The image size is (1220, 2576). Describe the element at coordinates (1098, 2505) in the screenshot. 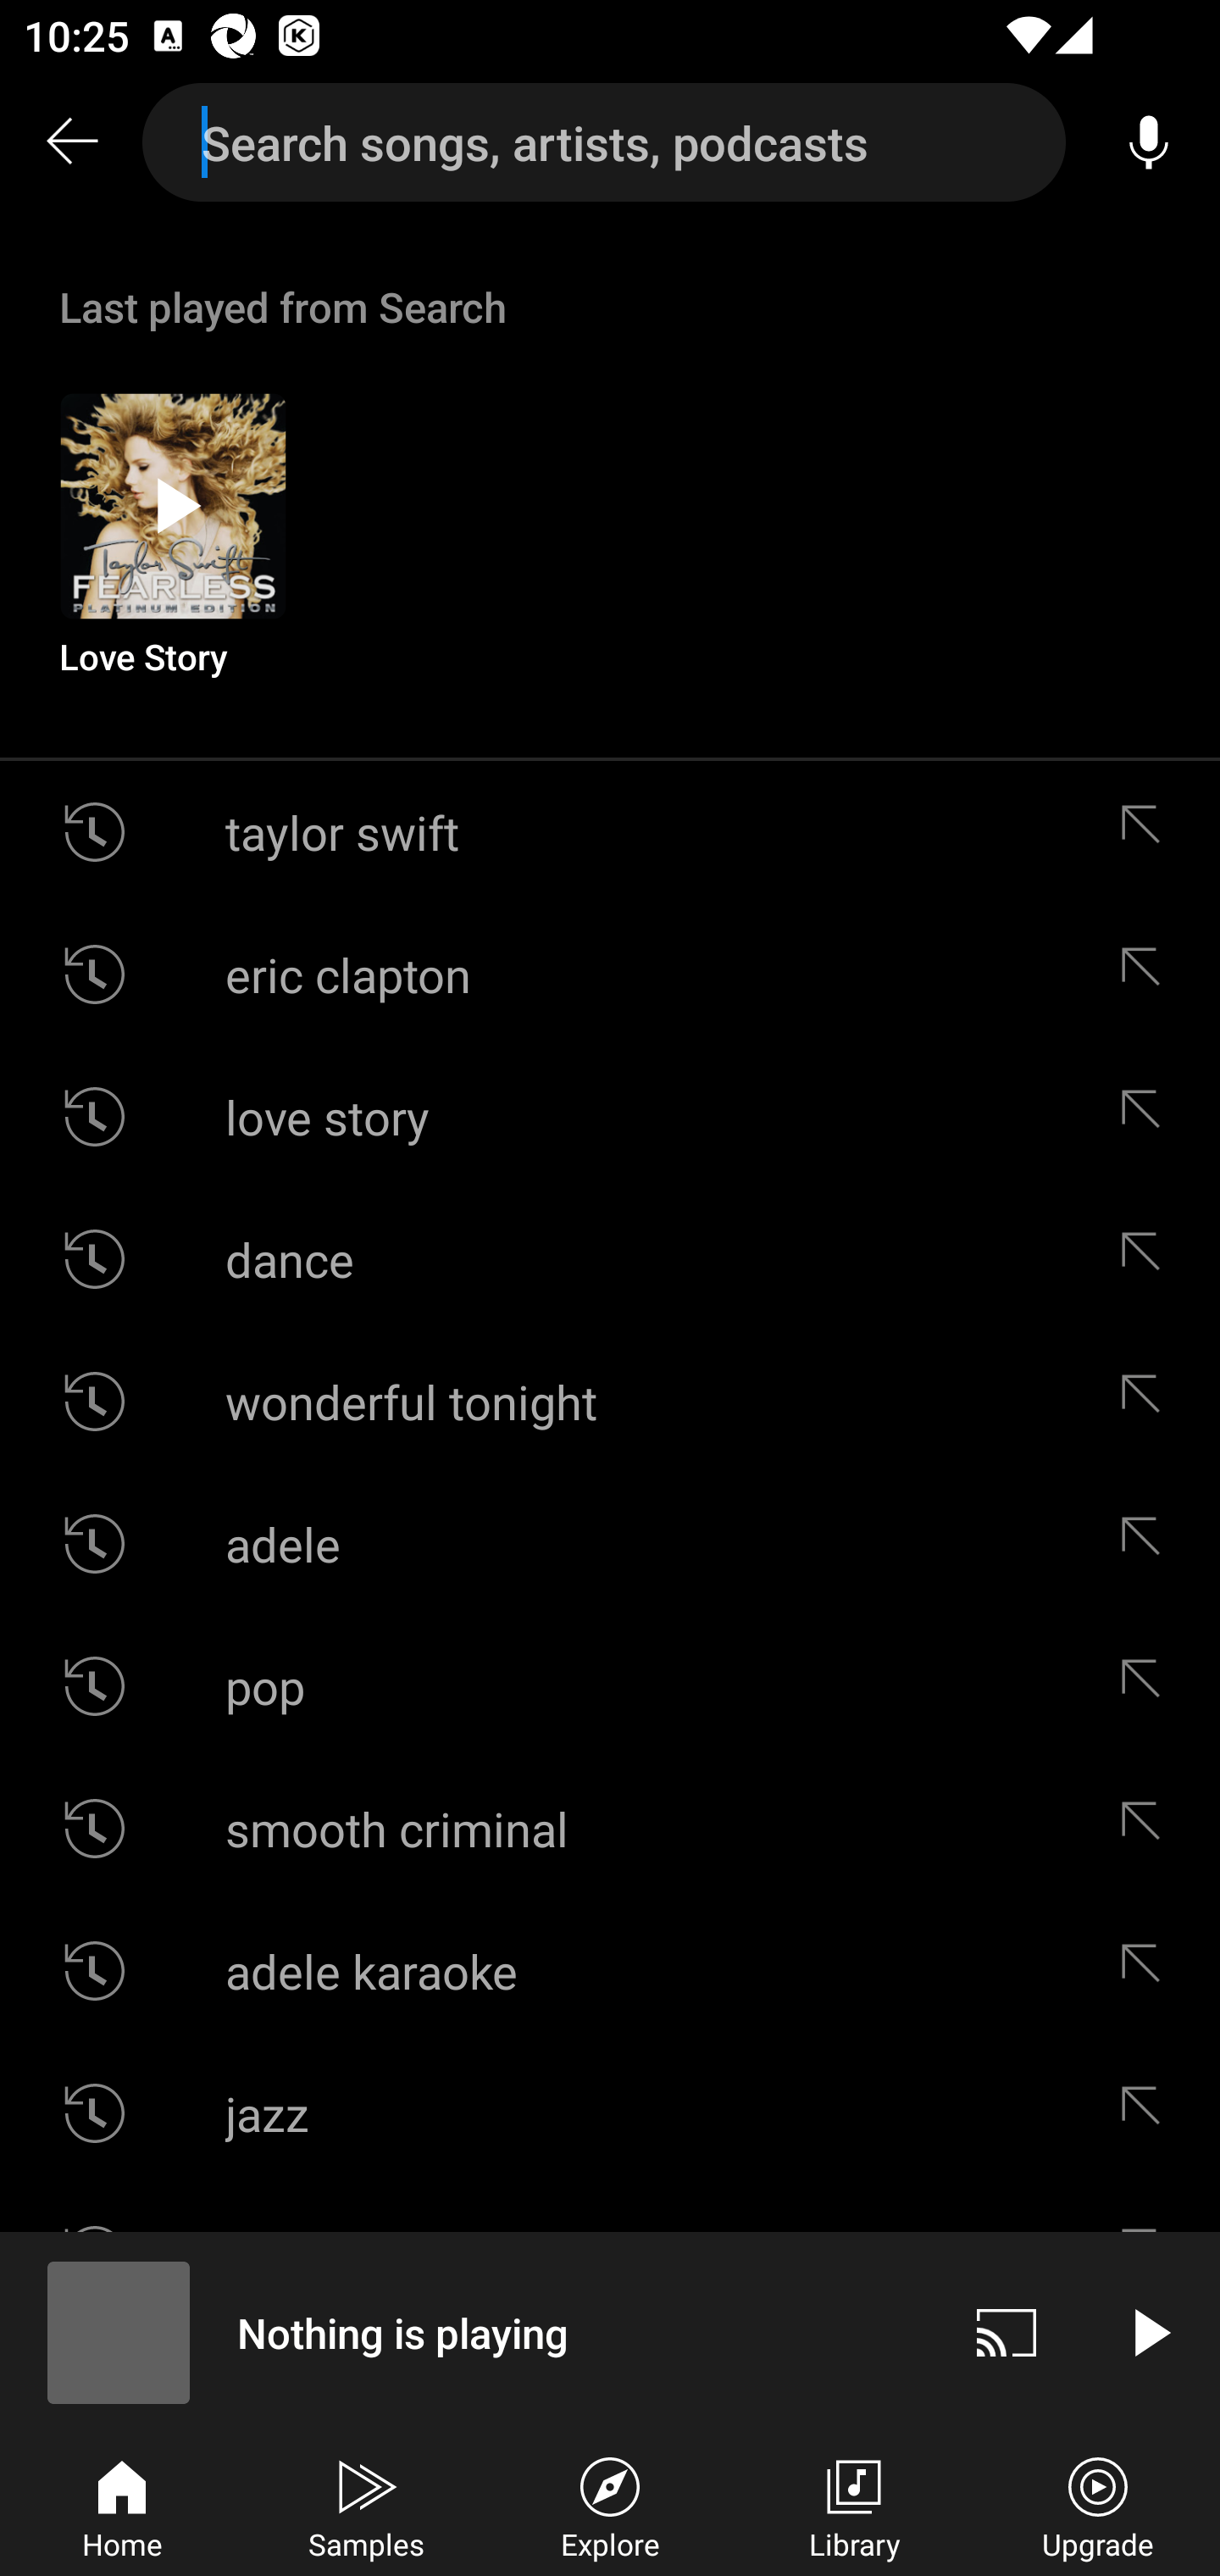

I see `Upgrade` at that location.